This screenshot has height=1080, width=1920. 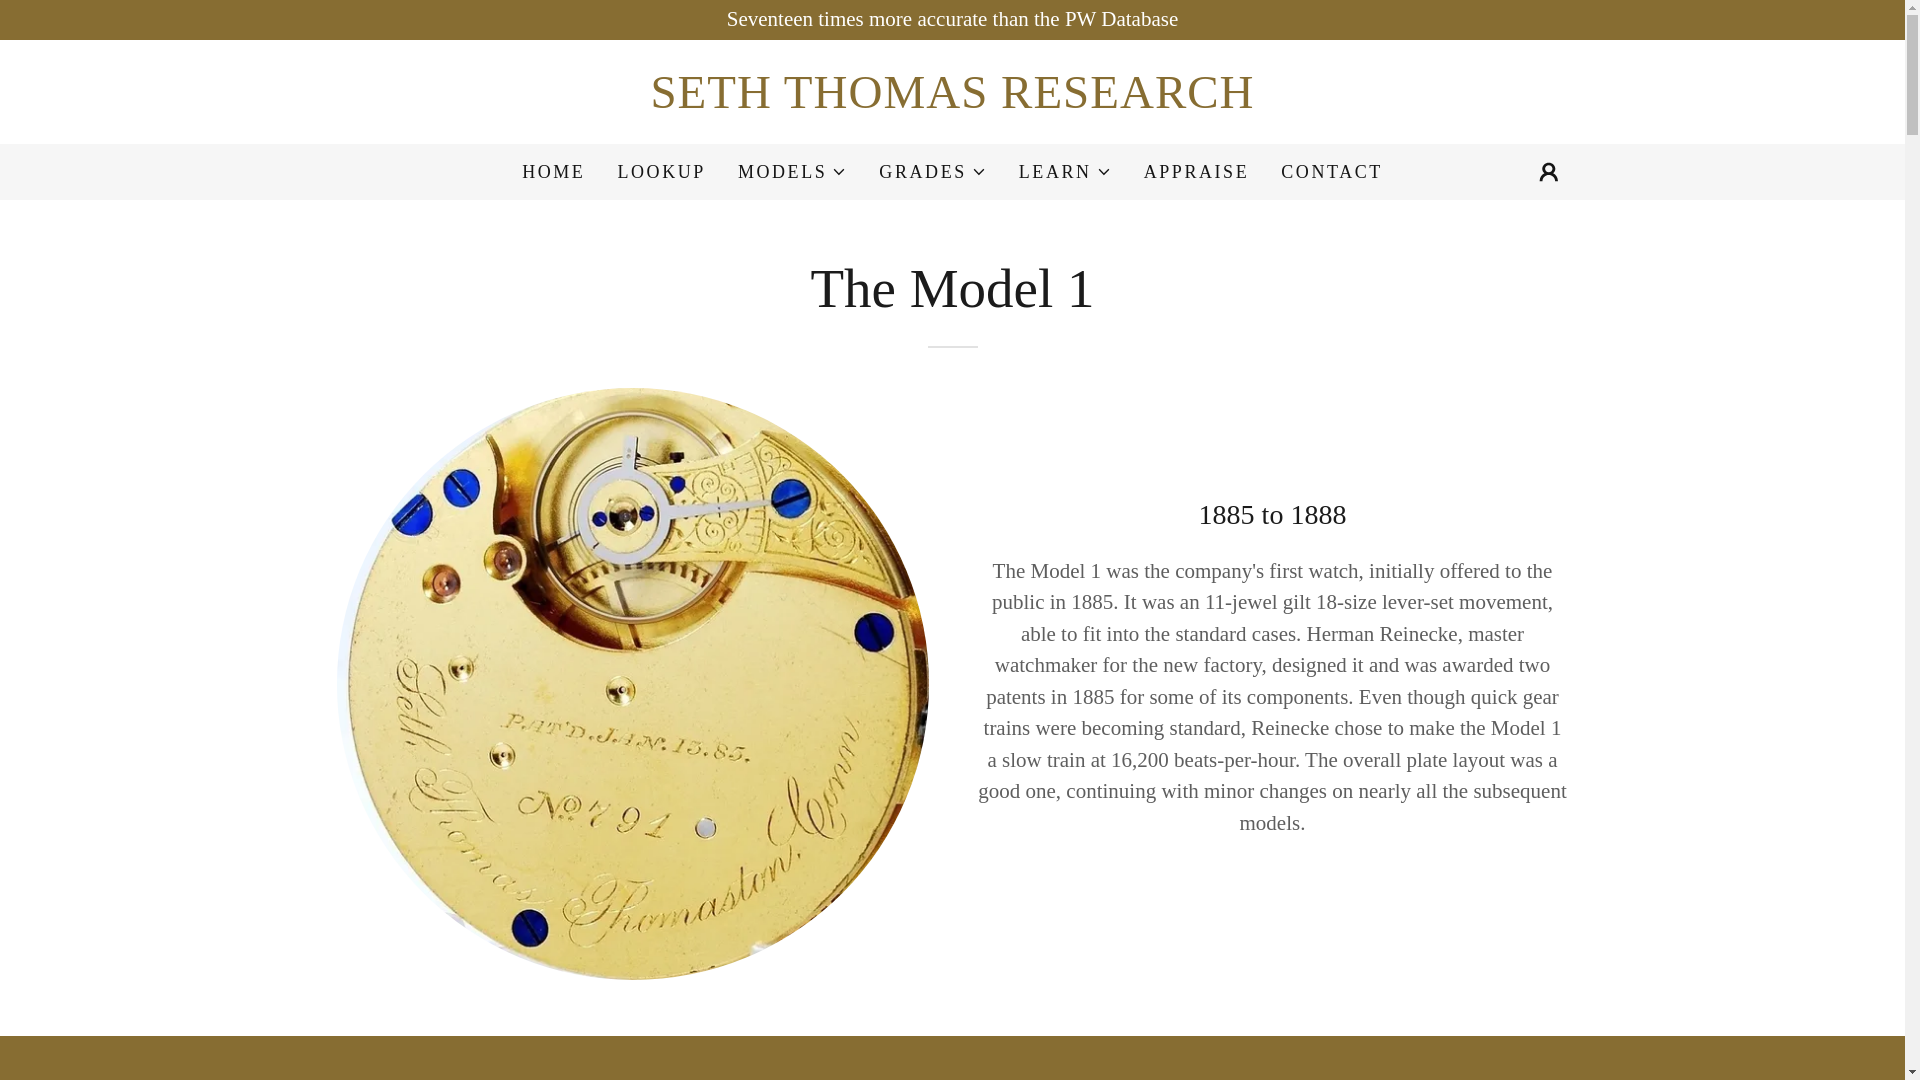 What do you see at coordinates (1331, 172) in the screenshot?
I see `CONTACT` at bounding box center [1331, 172].